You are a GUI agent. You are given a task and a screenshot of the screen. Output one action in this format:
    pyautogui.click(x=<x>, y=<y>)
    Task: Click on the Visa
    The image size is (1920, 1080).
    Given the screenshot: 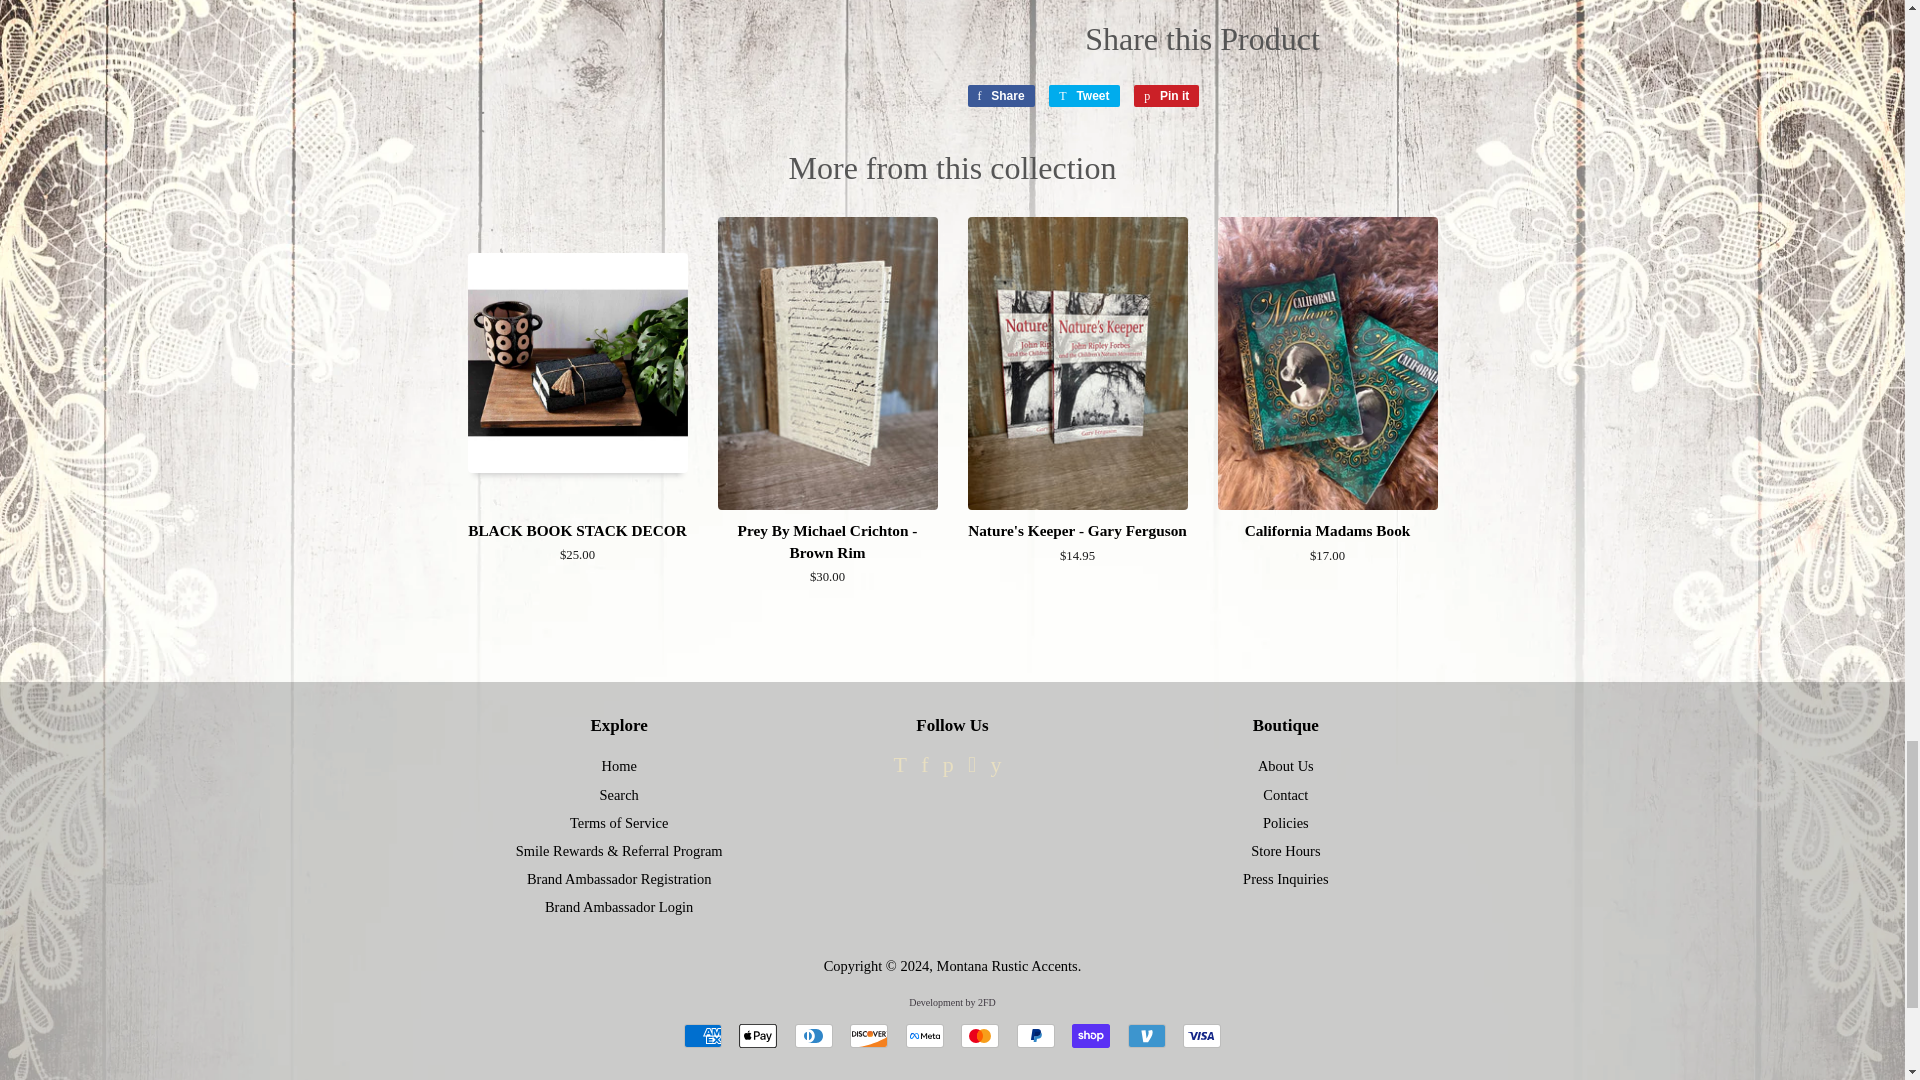 What is the action you would take?
    pyautogui.click(x=1202, y=1035)
    